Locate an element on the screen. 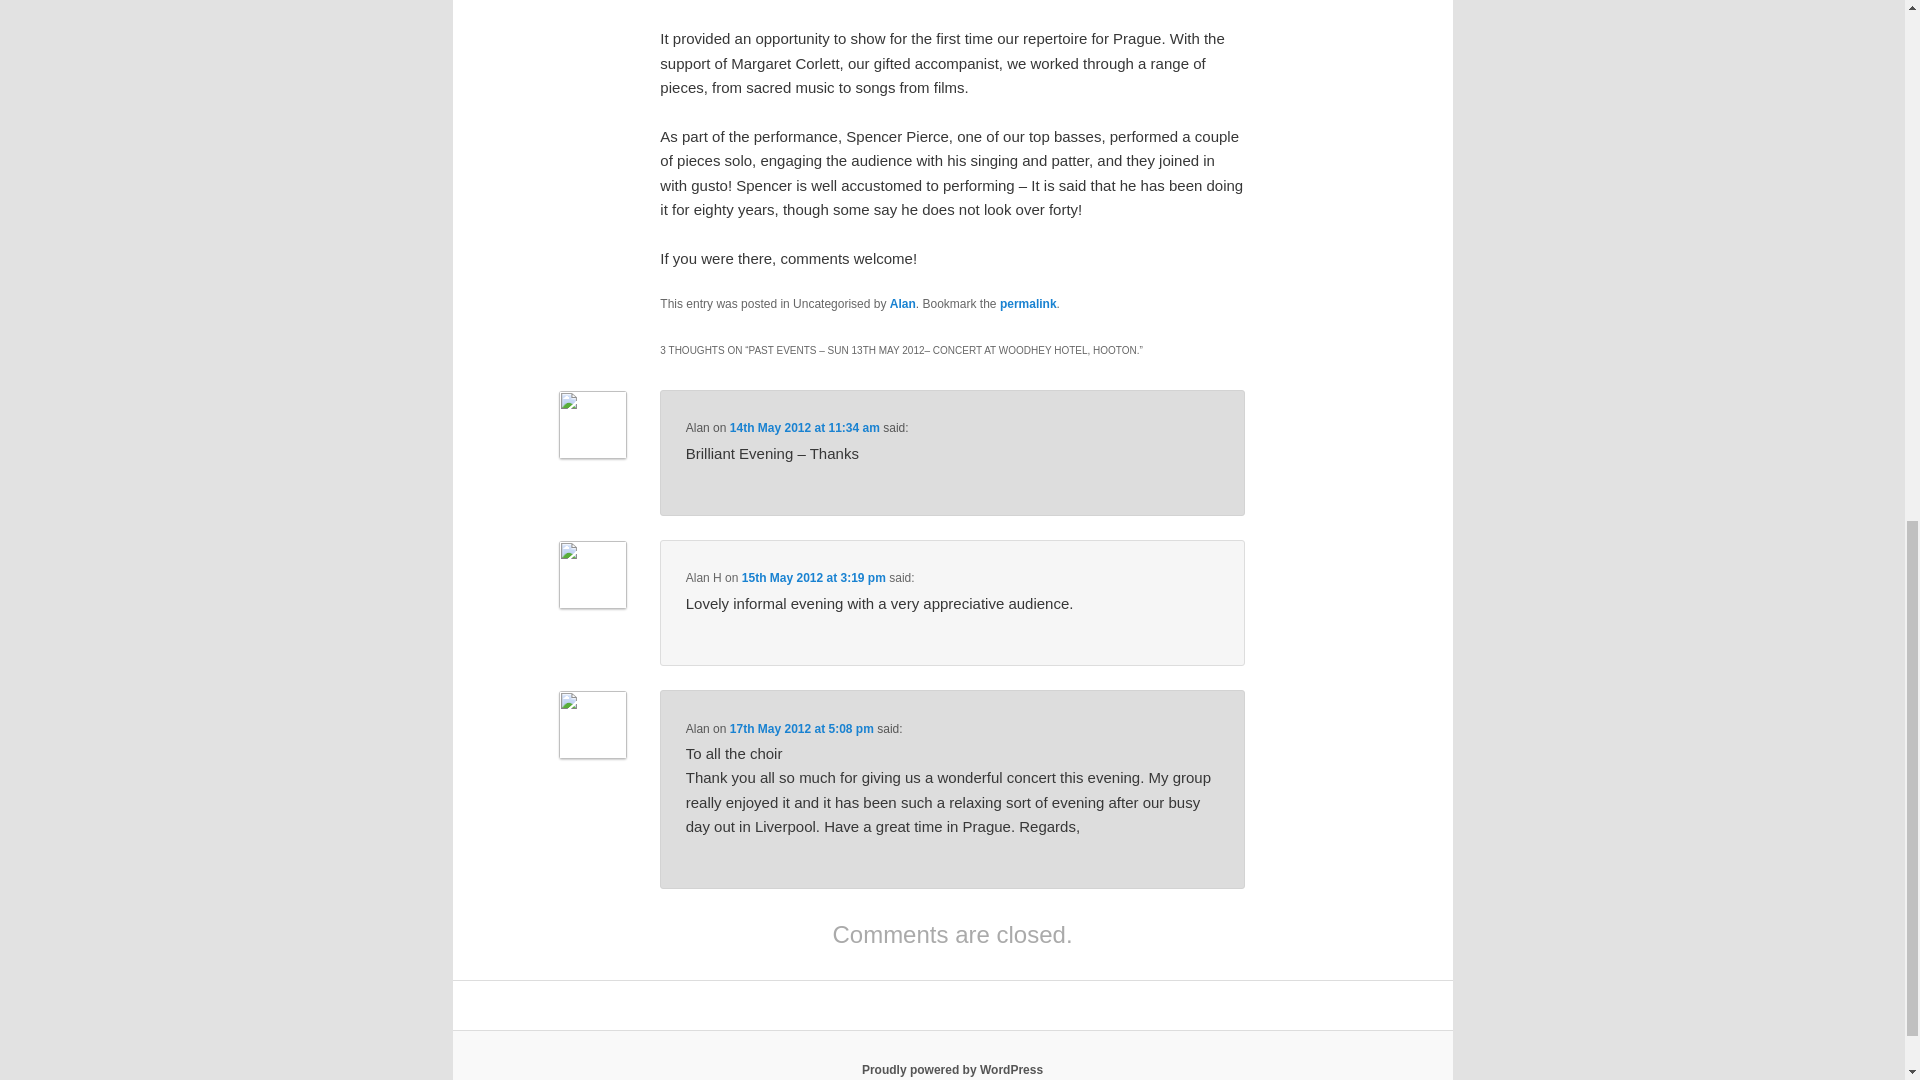 The width and height of the screenshot is (1920, 1080). 17th May 2012 at 5:08 pm is located at coordinates (801, 728).